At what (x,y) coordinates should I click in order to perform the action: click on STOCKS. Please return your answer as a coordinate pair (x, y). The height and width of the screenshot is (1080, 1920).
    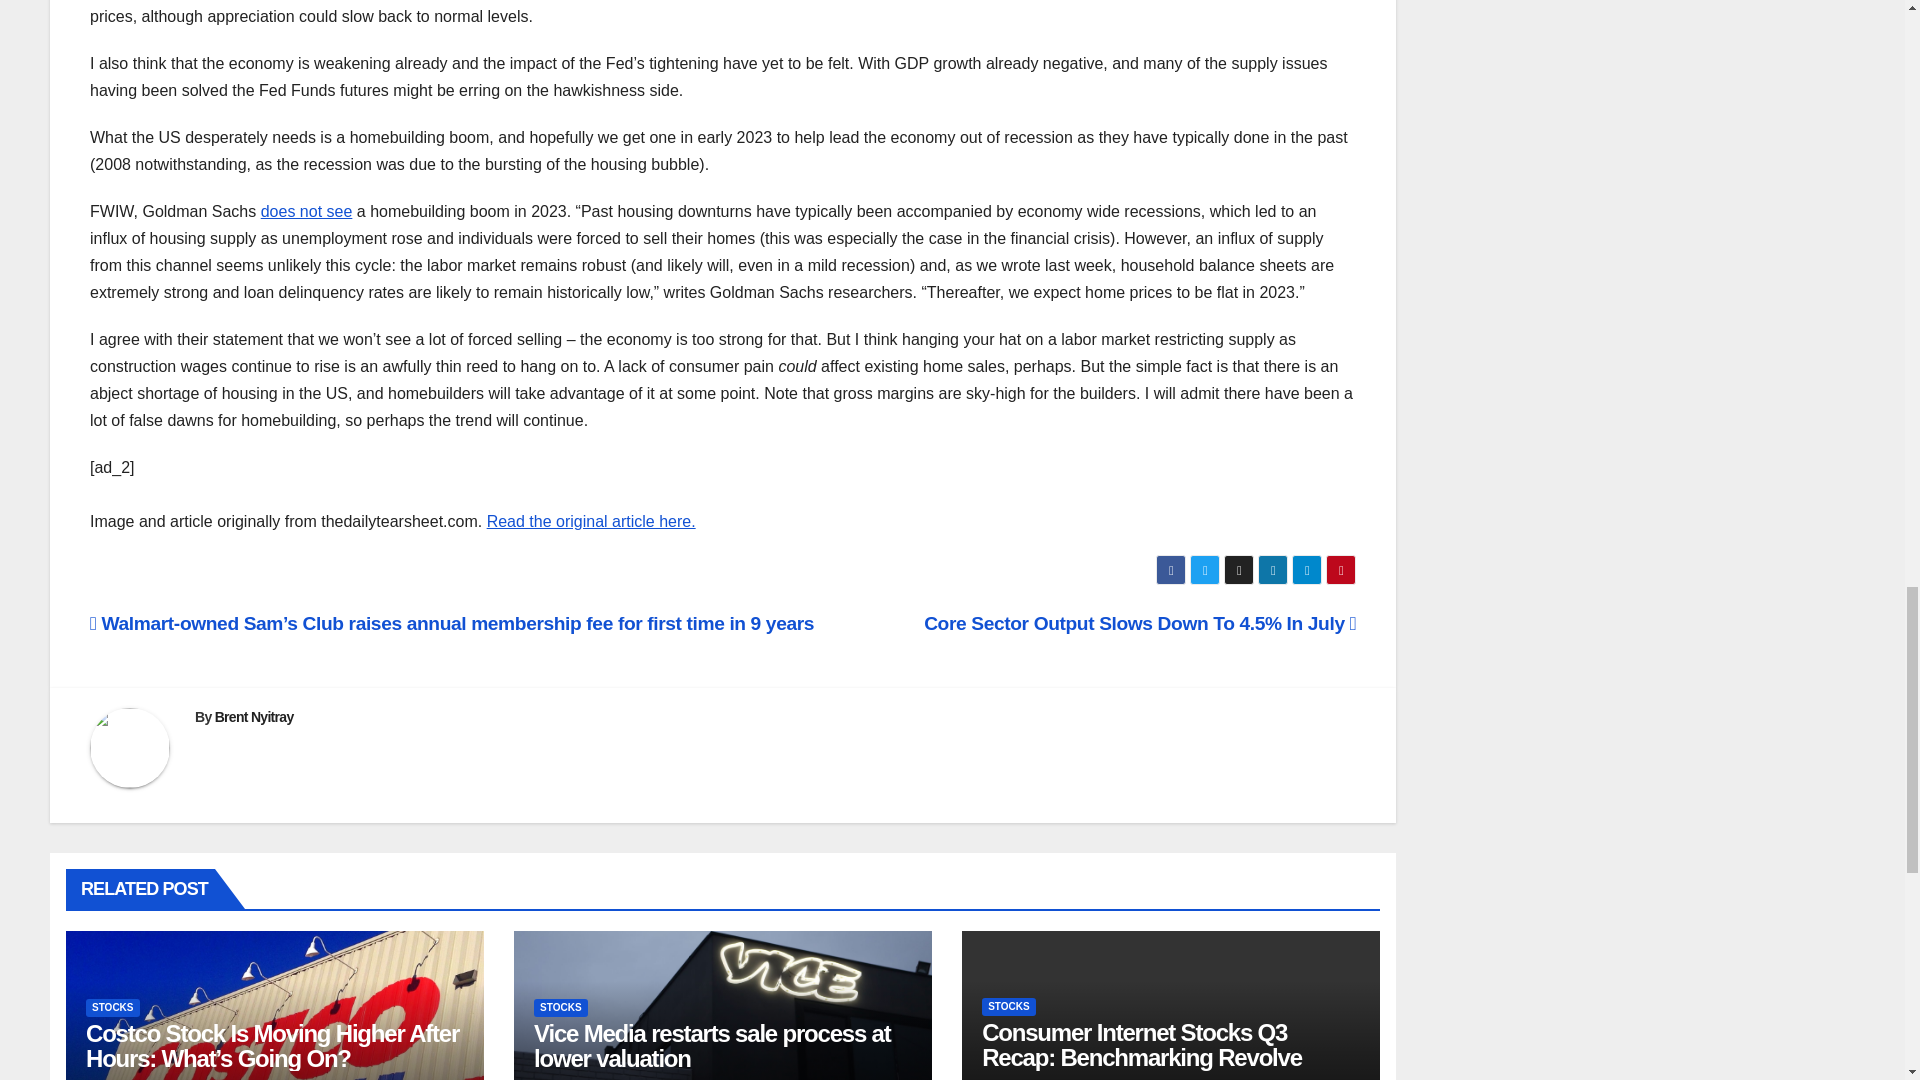
    Looking at the image, I should click on (560, 1008).